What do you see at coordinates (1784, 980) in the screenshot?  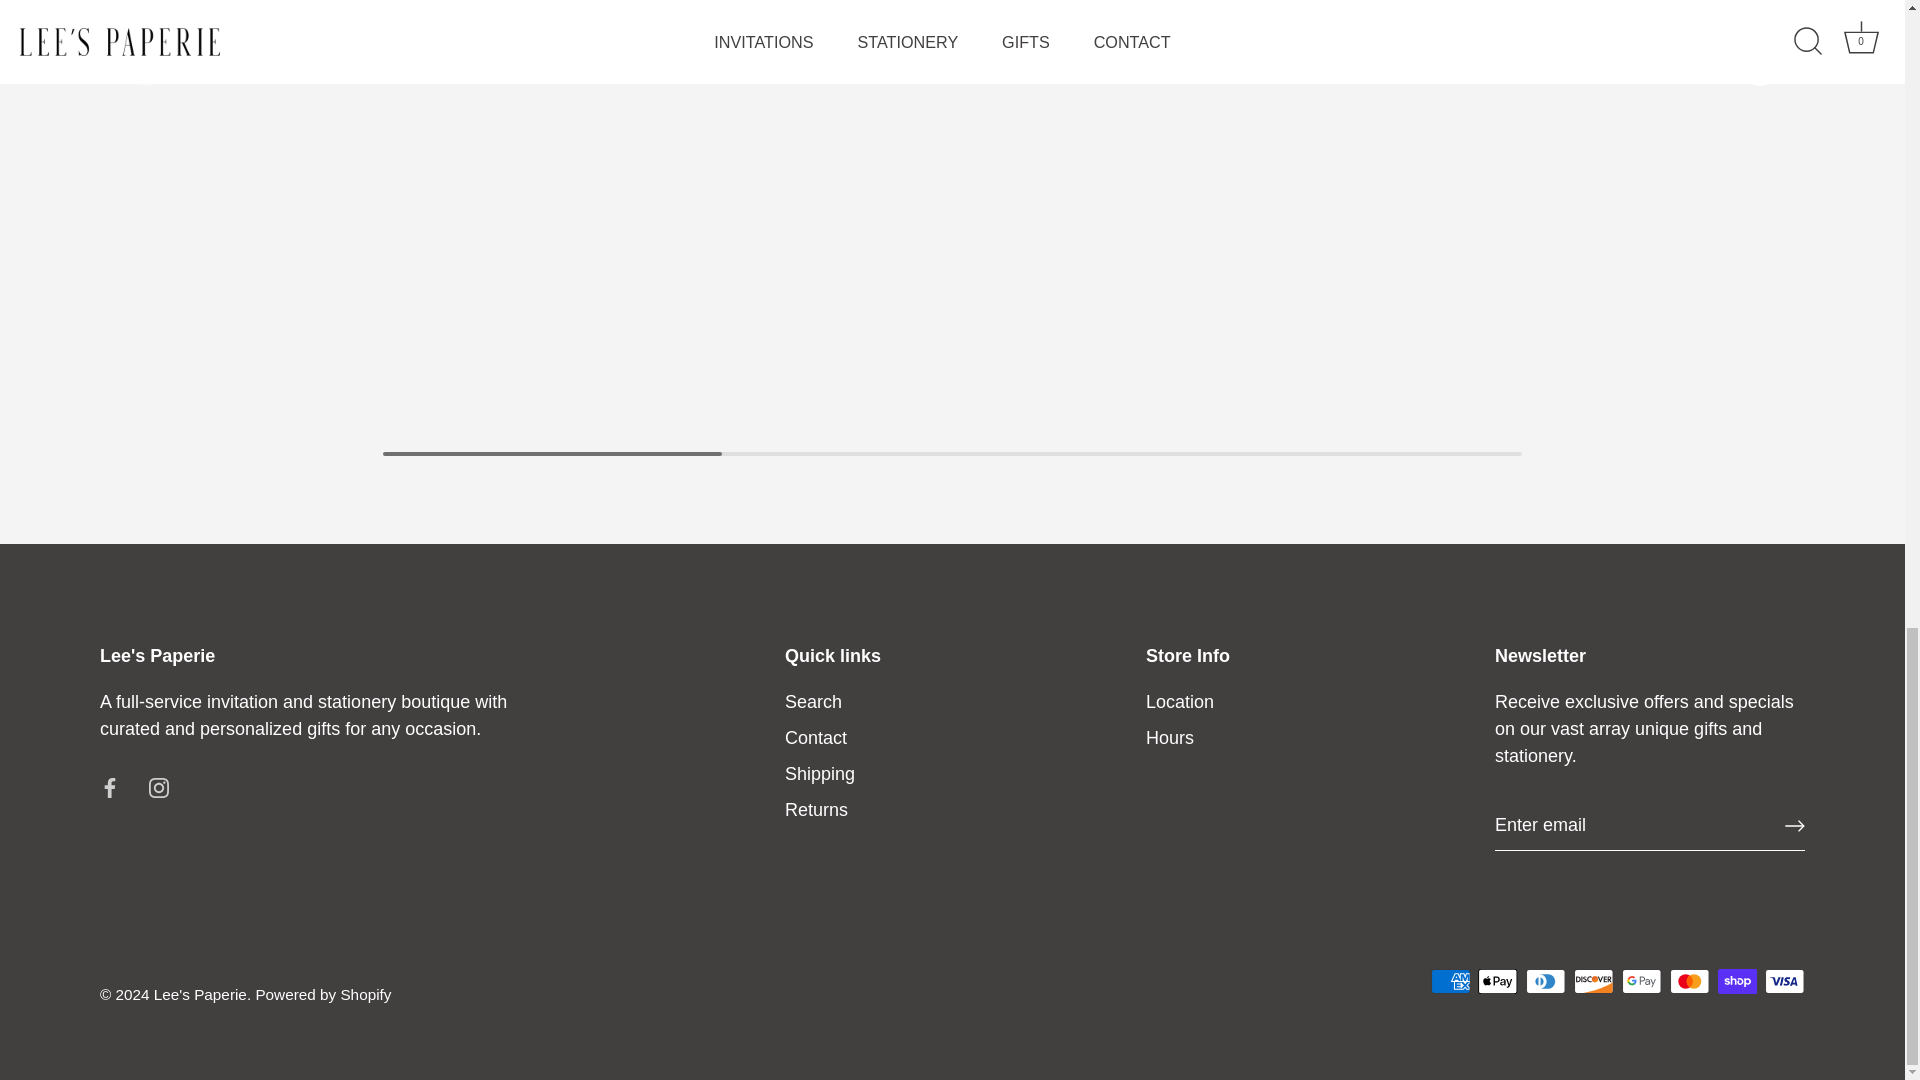 I see `Visa` at bounding box center [1784, 980].